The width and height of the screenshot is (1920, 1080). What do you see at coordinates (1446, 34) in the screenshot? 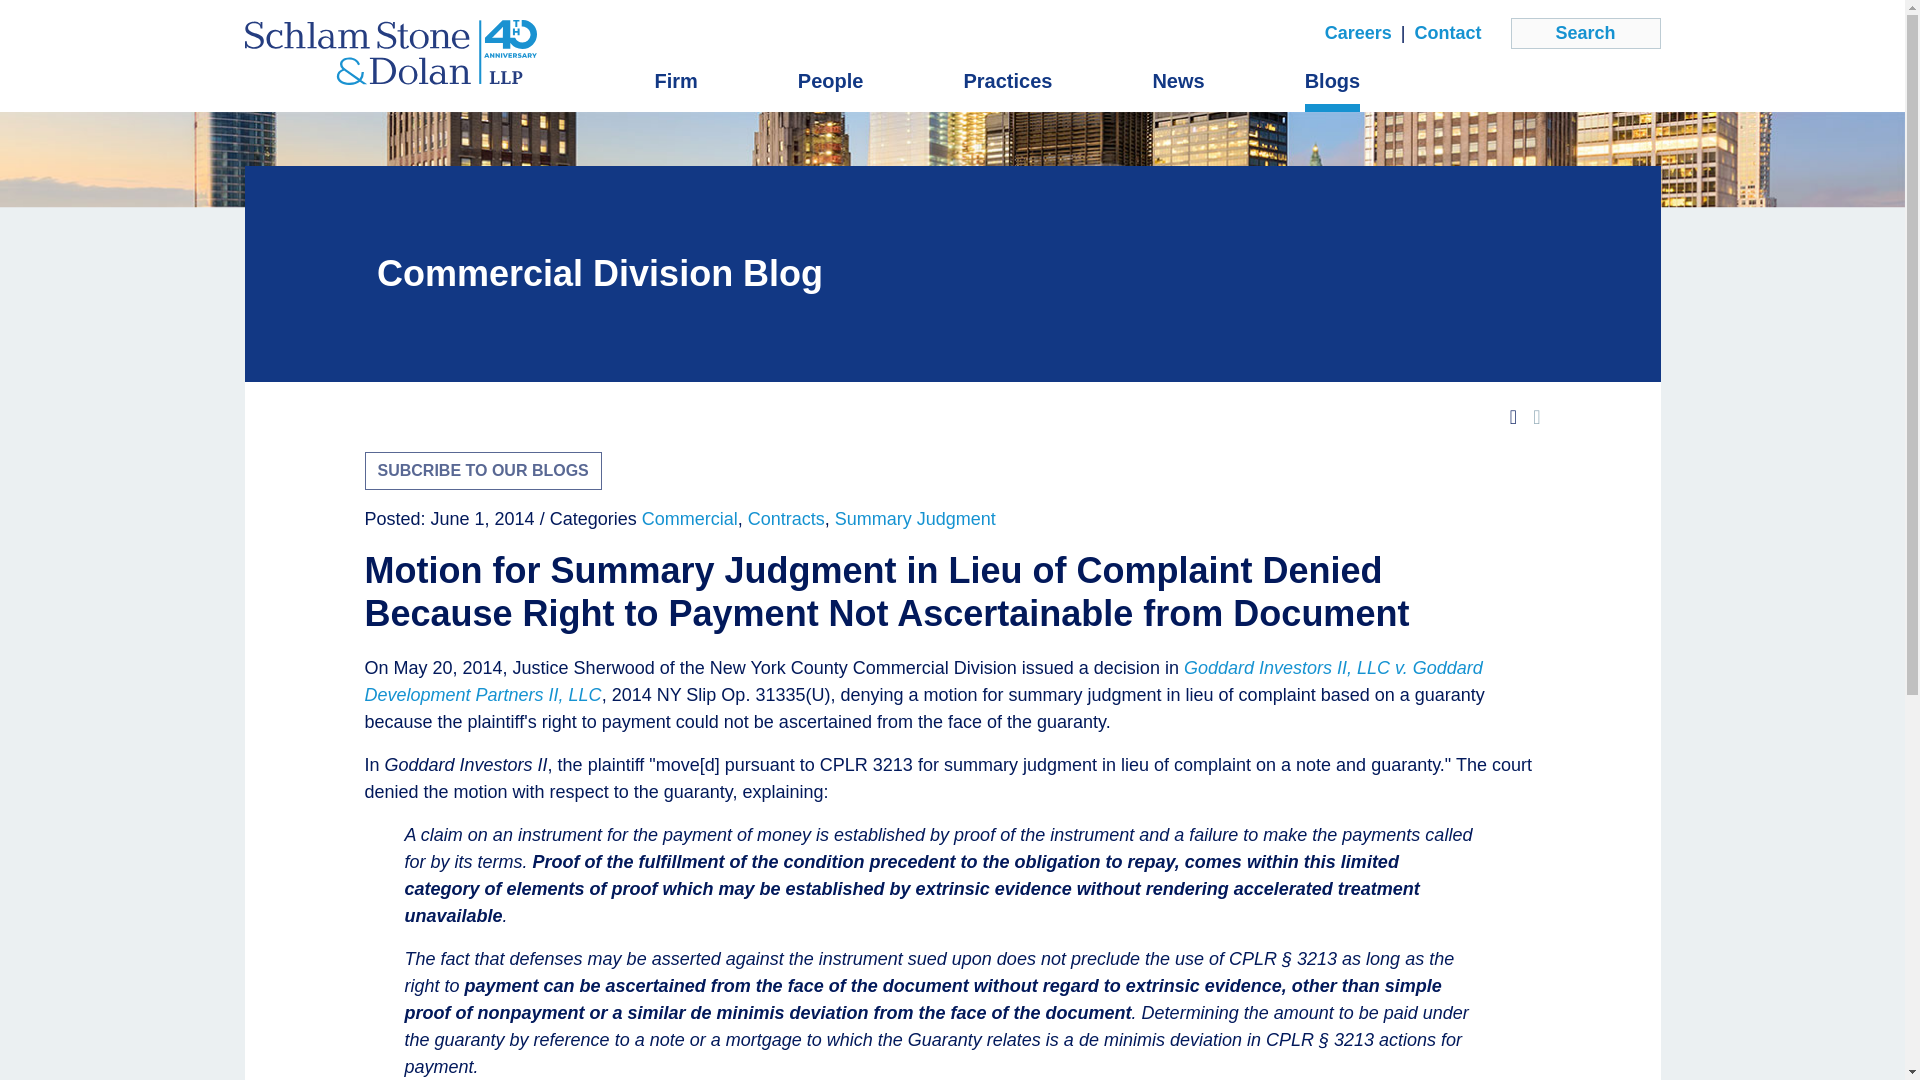
I see `Contact` at bounding box center [1446, 34].